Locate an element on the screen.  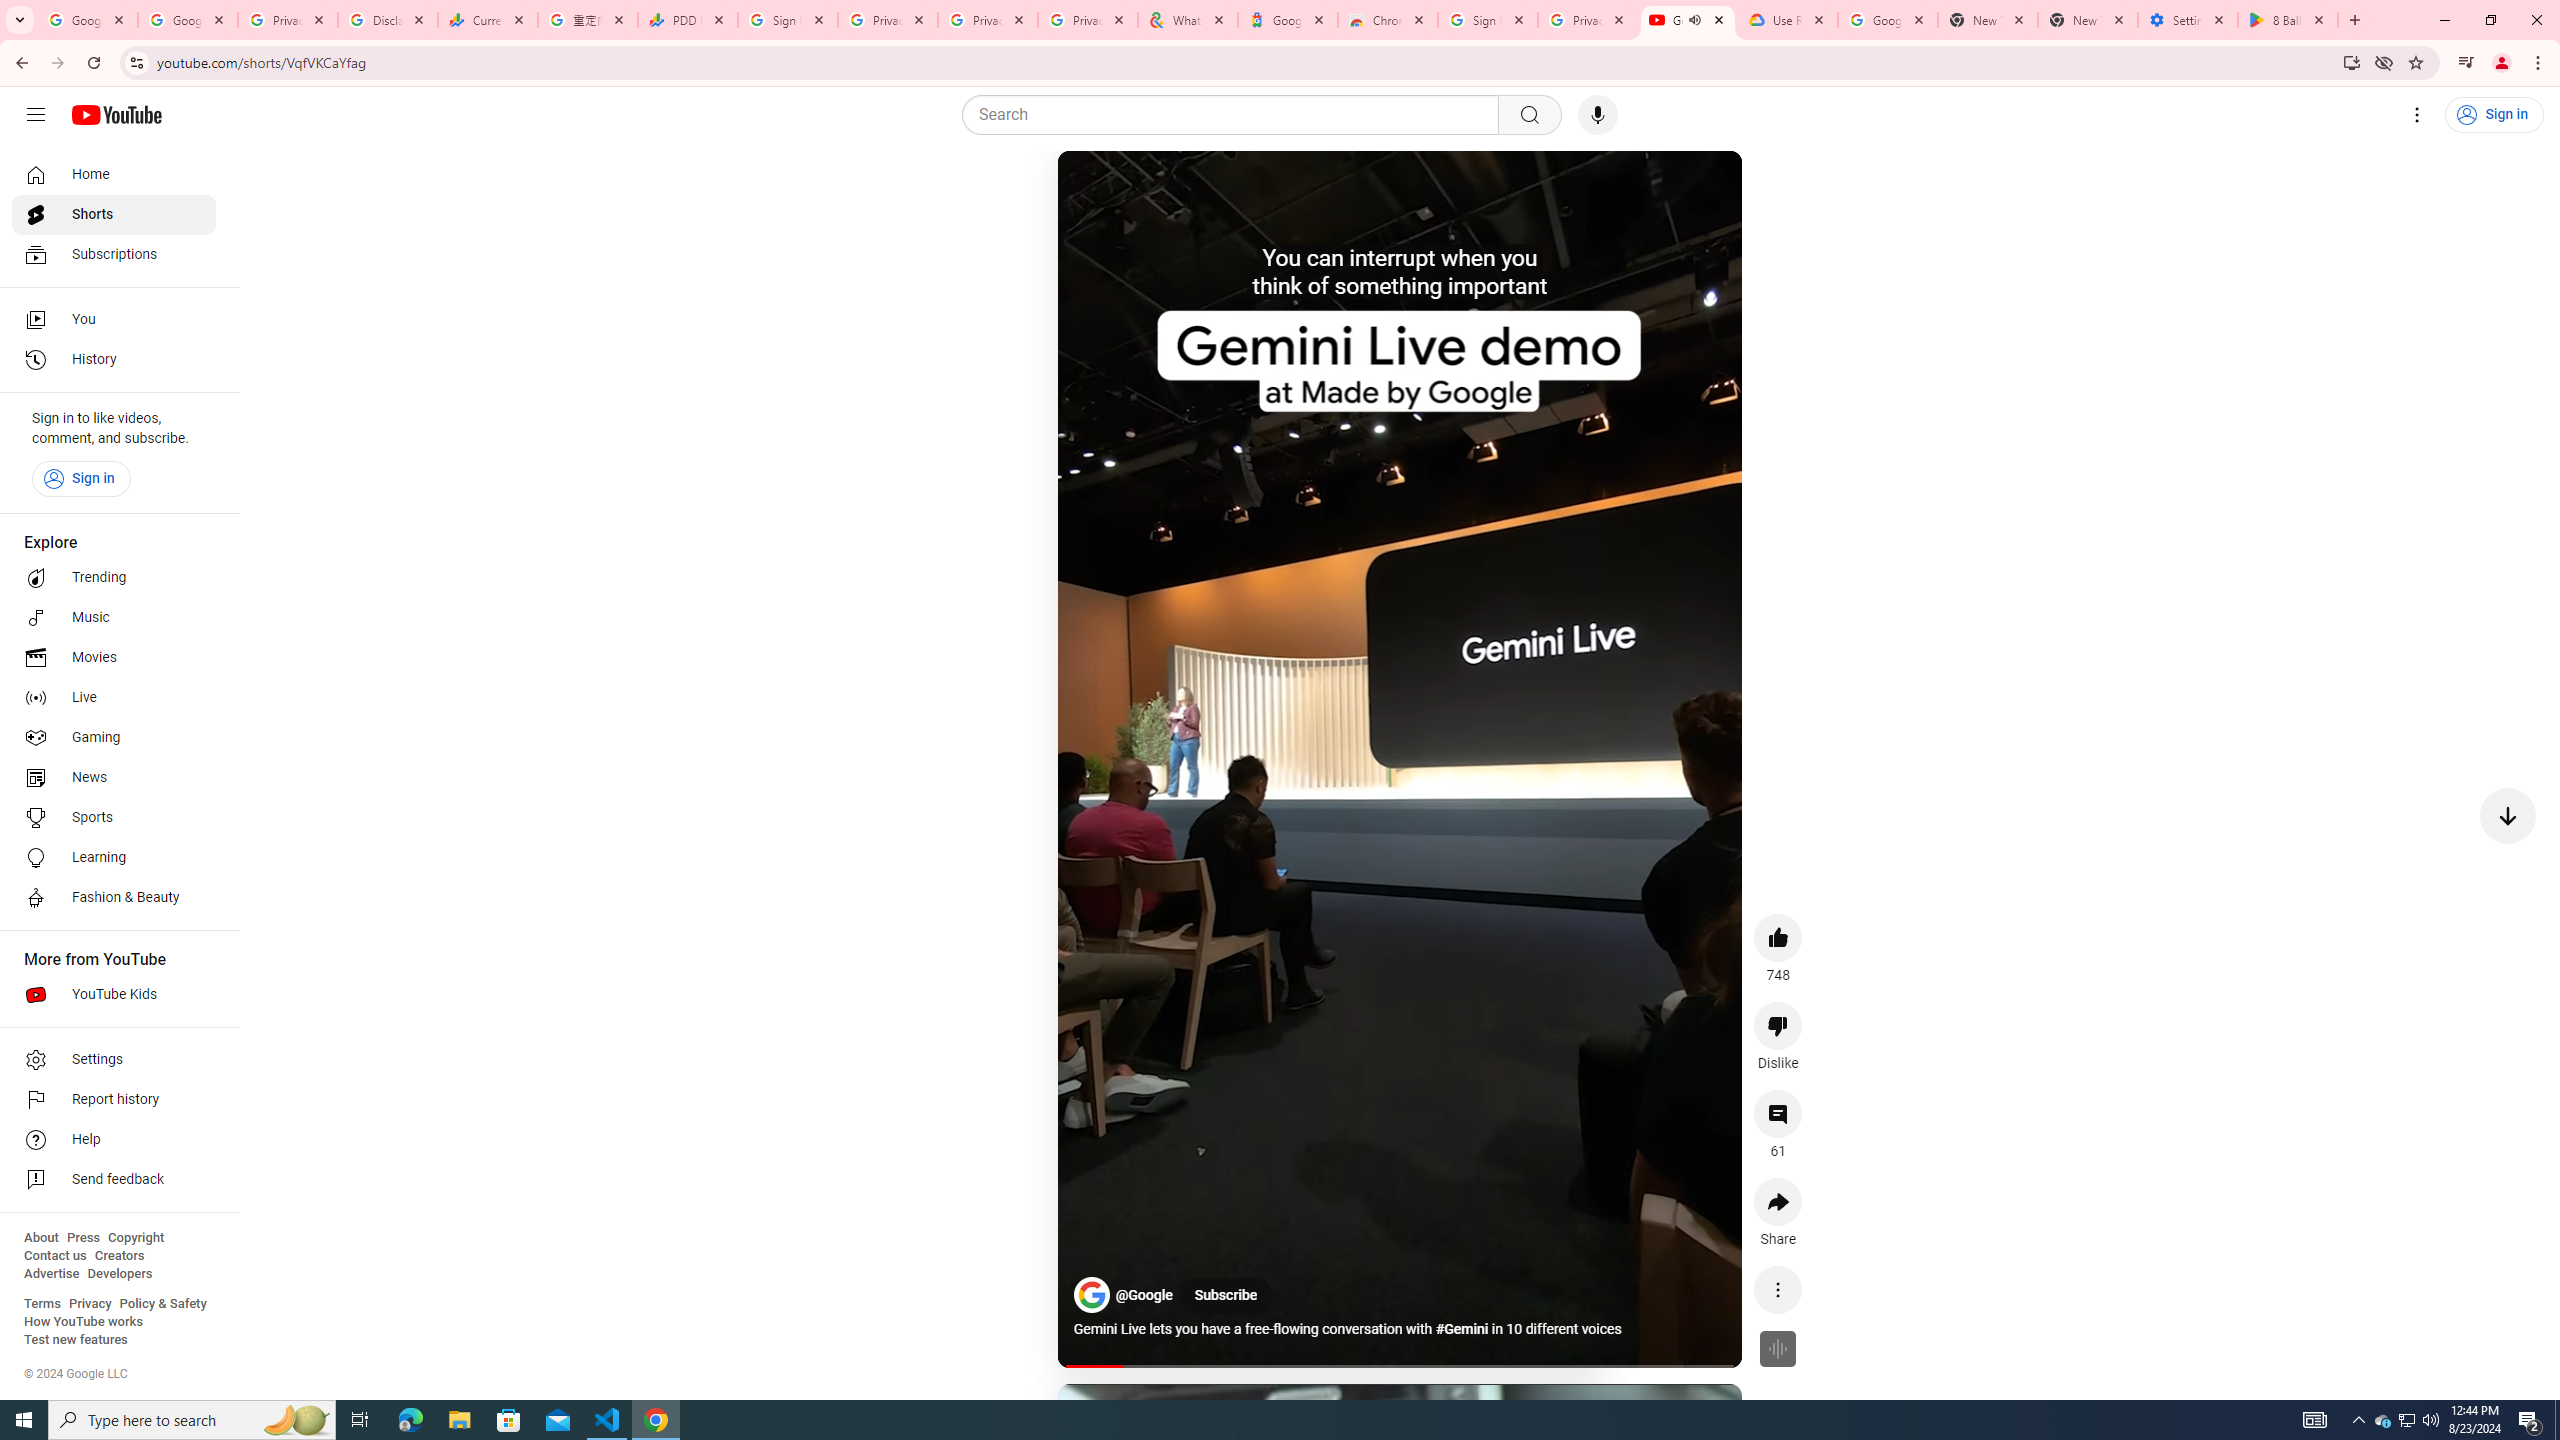
Fashion & Beauty is located at coordinates (114, 898).